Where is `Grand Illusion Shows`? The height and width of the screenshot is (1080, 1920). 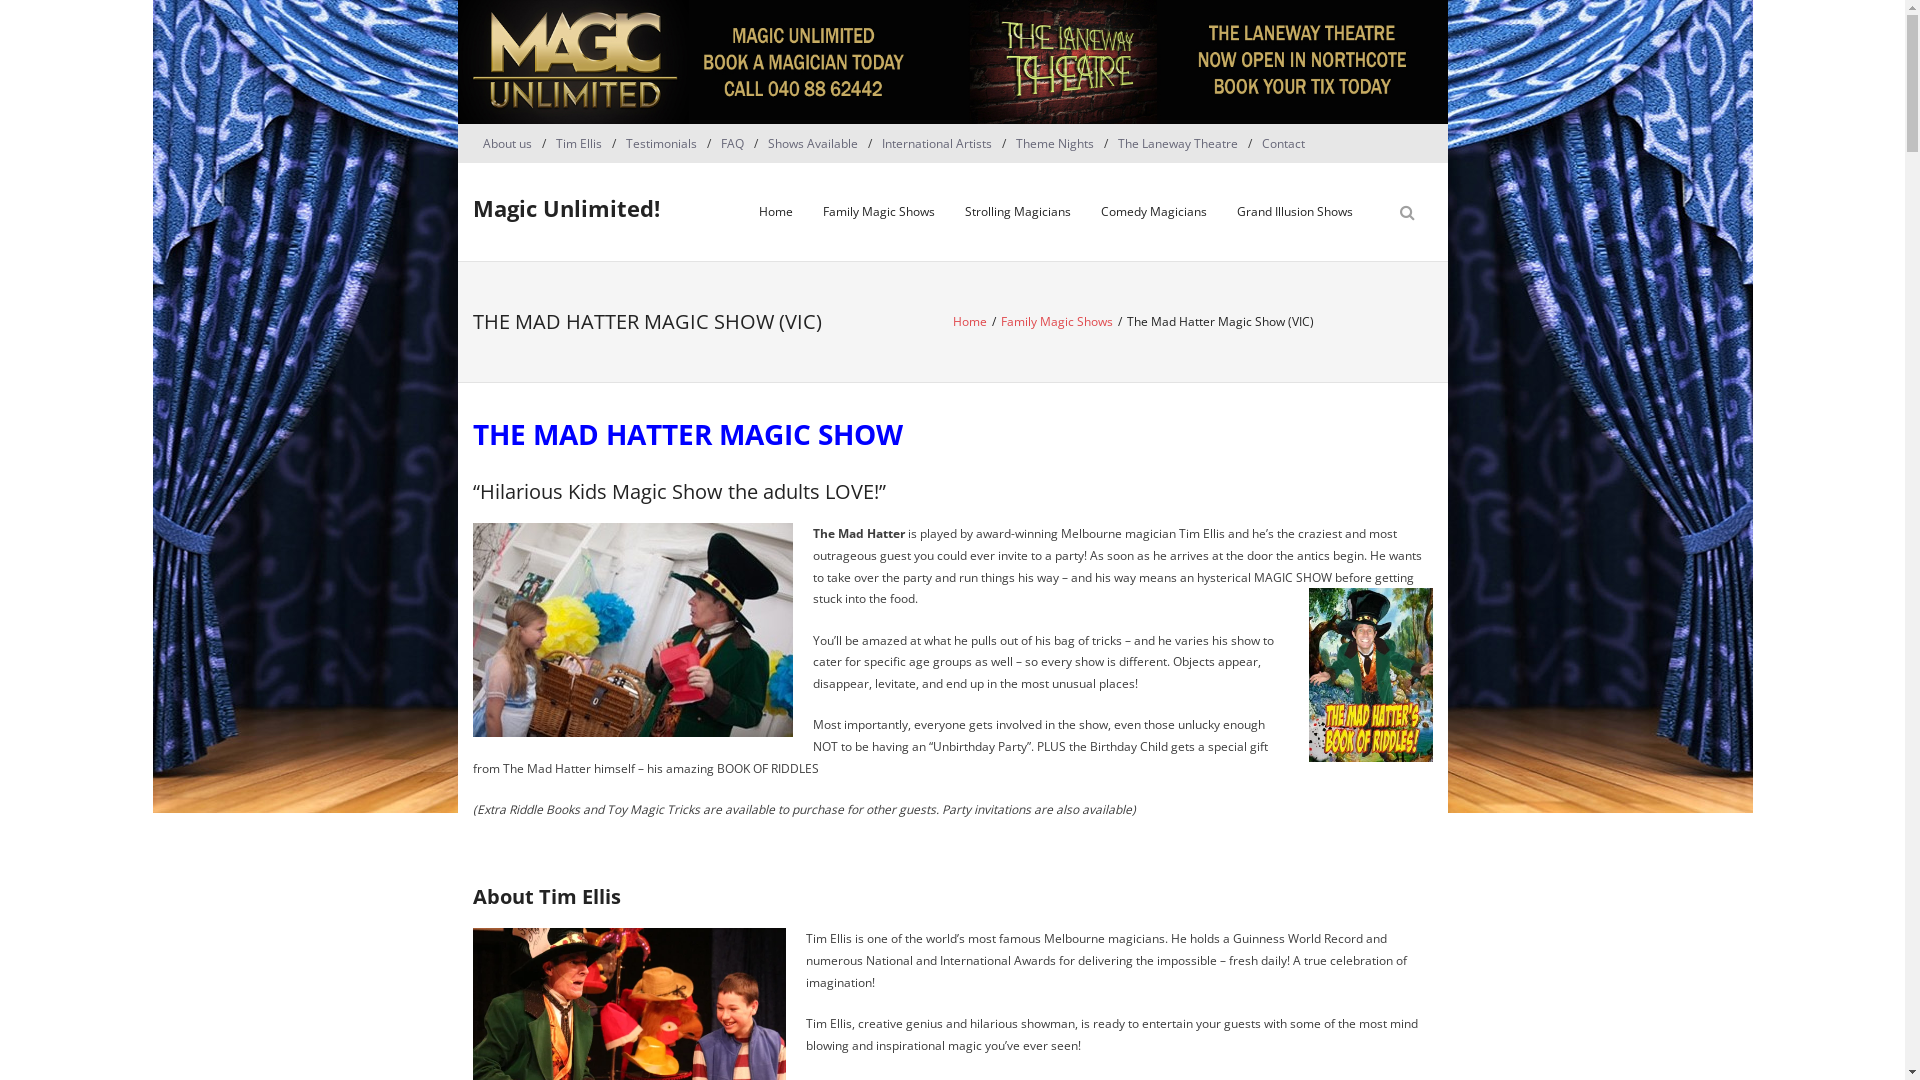
Grand Illusion Shows is located at coordinates (1295, 212).